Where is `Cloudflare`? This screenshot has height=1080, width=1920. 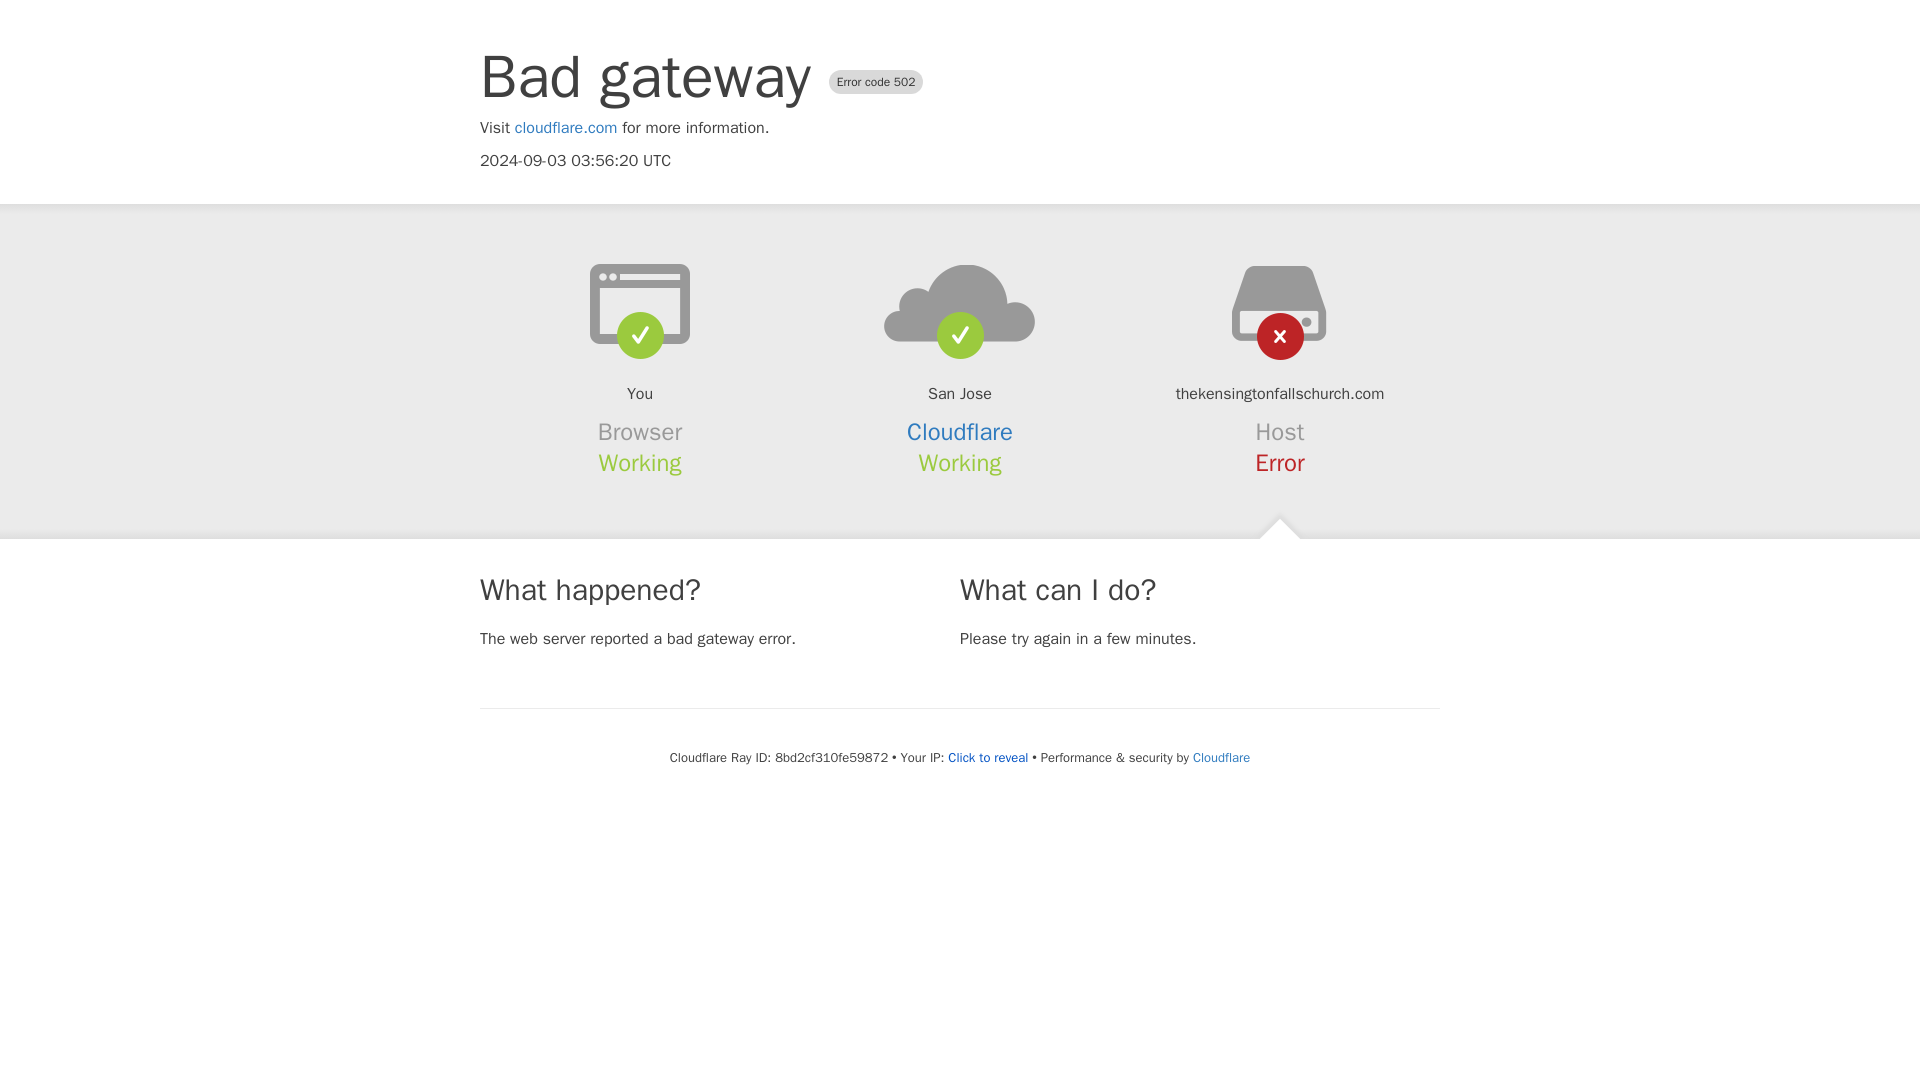
Cloudflare is located at coordinates (1220, 757).